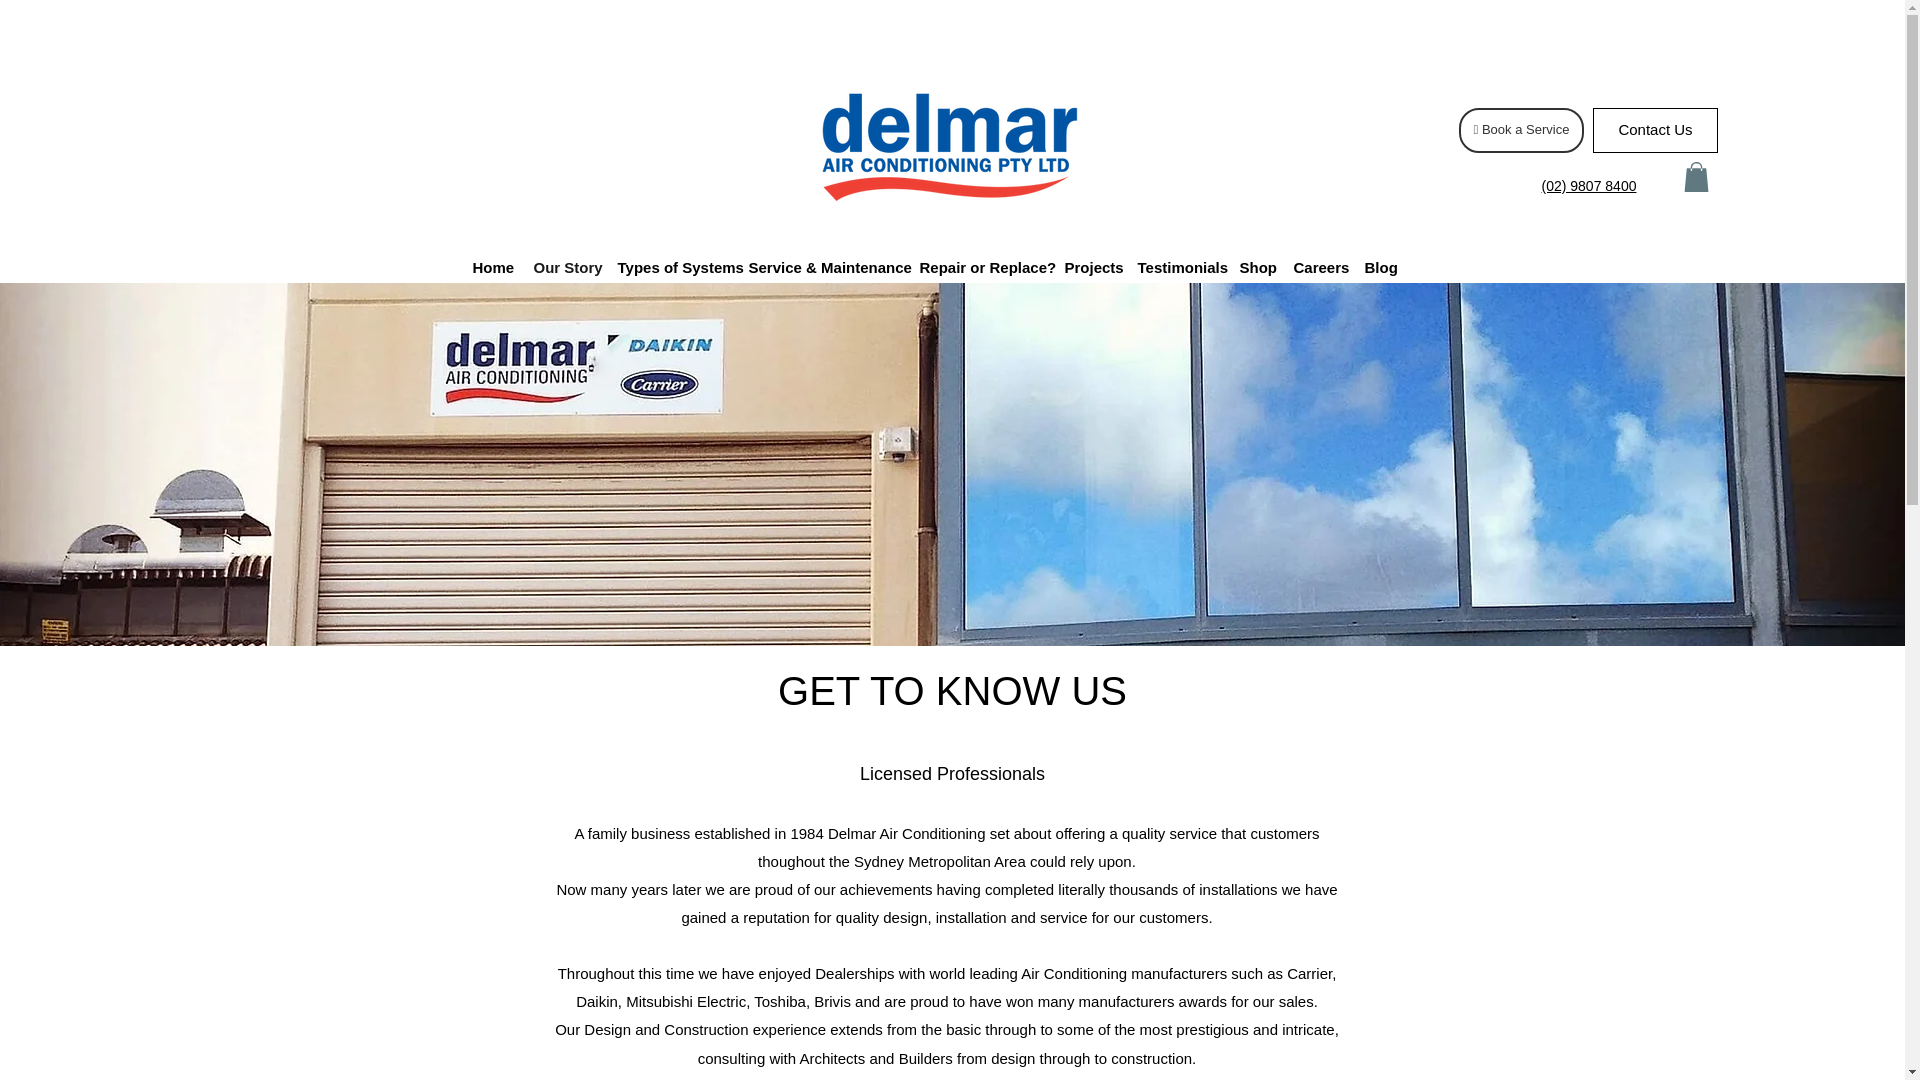 The height and width of the screenshot is (1080, 1920). I want to click on Home, so click(492, 266).